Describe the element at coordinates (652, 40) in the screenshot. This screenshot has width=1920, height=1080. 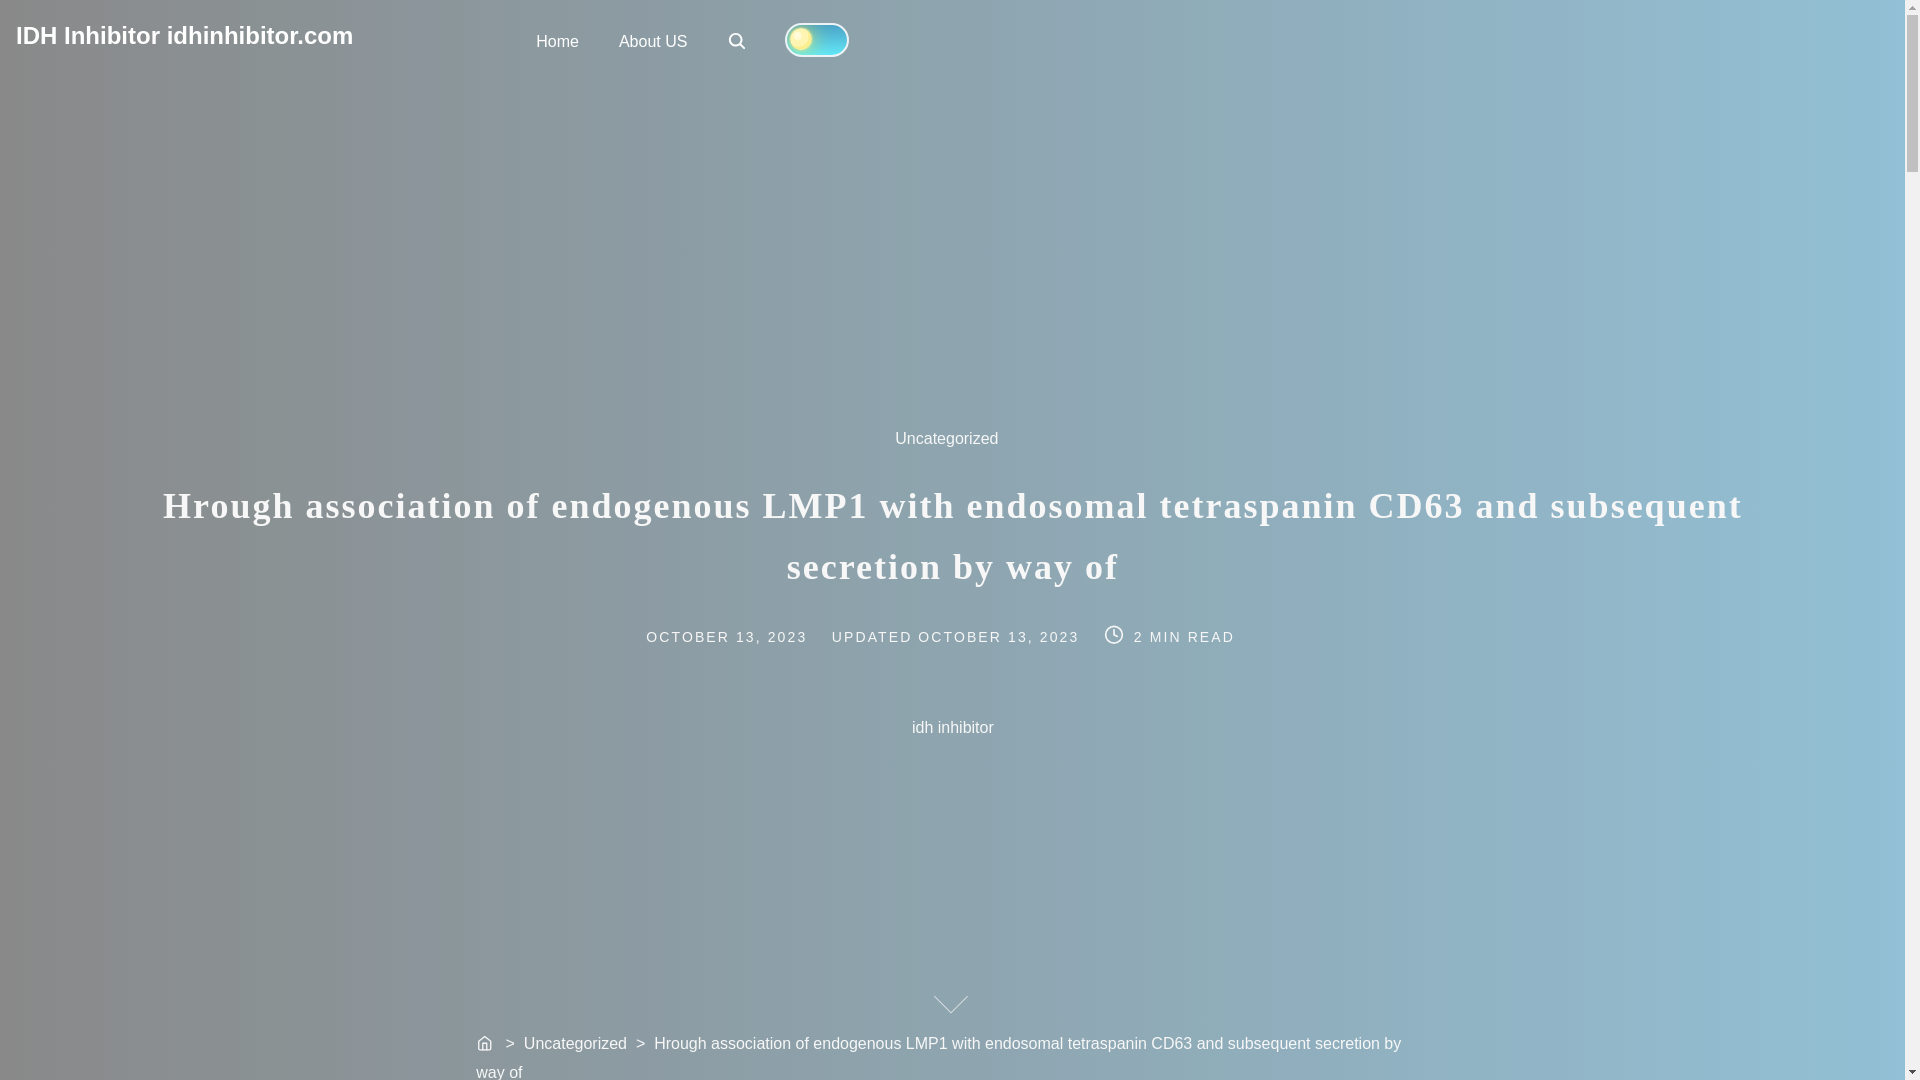
I see `Home` at that location.